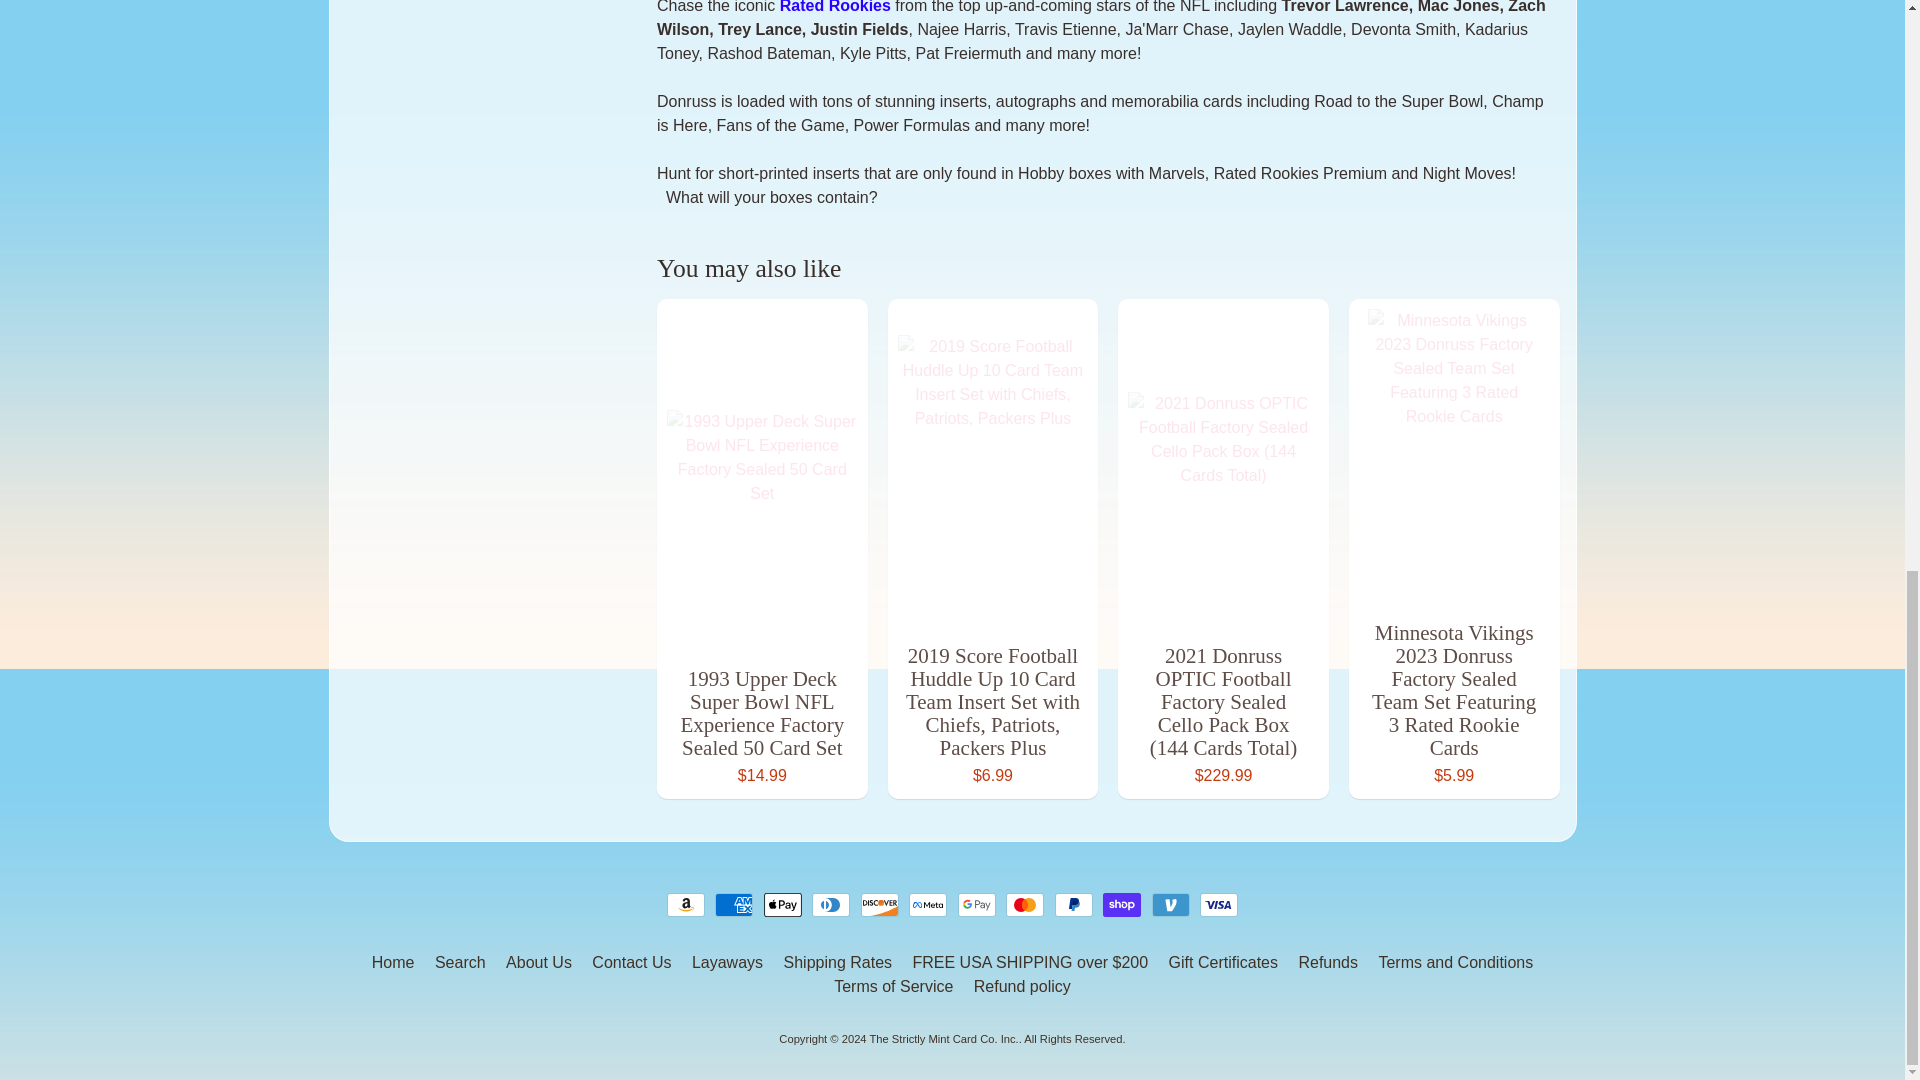 This screenshot has height=1080, width=1920. I want to click on American Express, so click(733, 904).